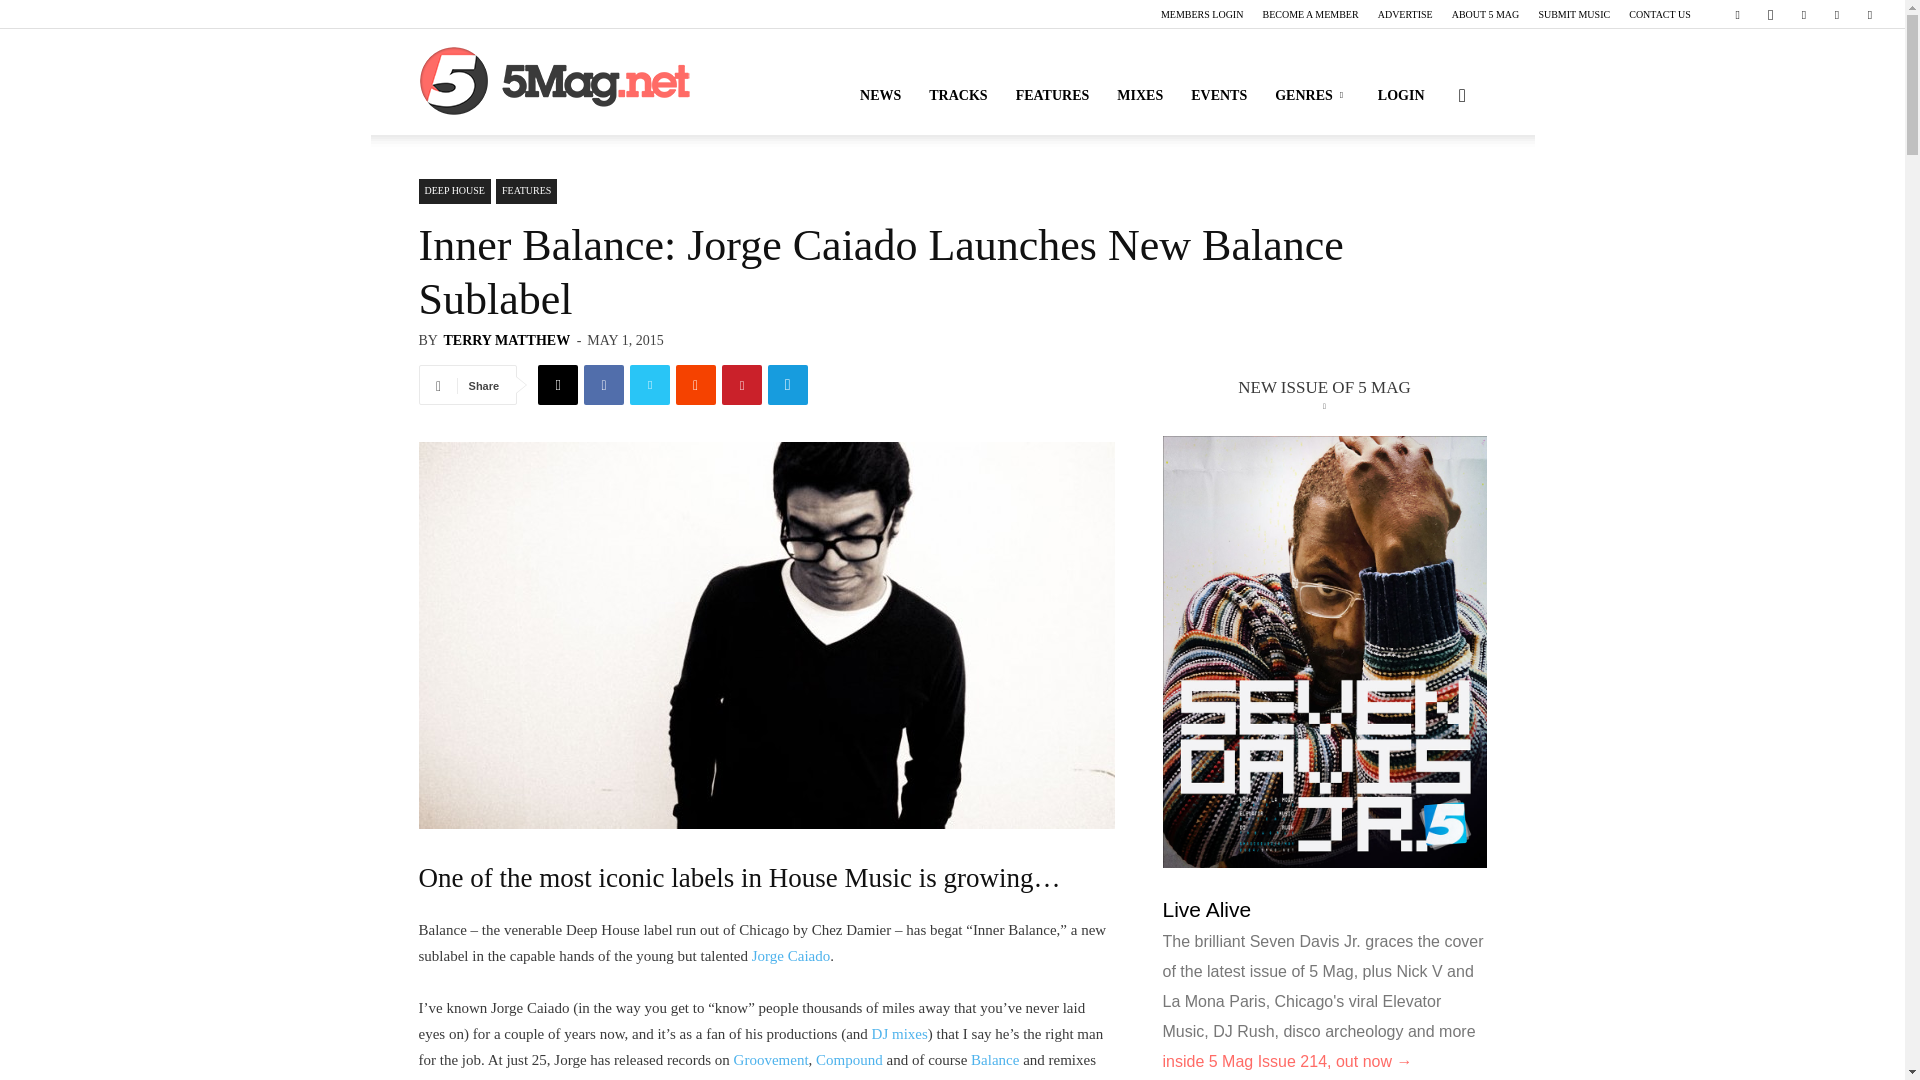 The height and width of the screenshot is (1080, 1920). Describe the element at coordinates (1405, 14) in the screenshot. I see `Advertise with 5 Magazine` at that location.